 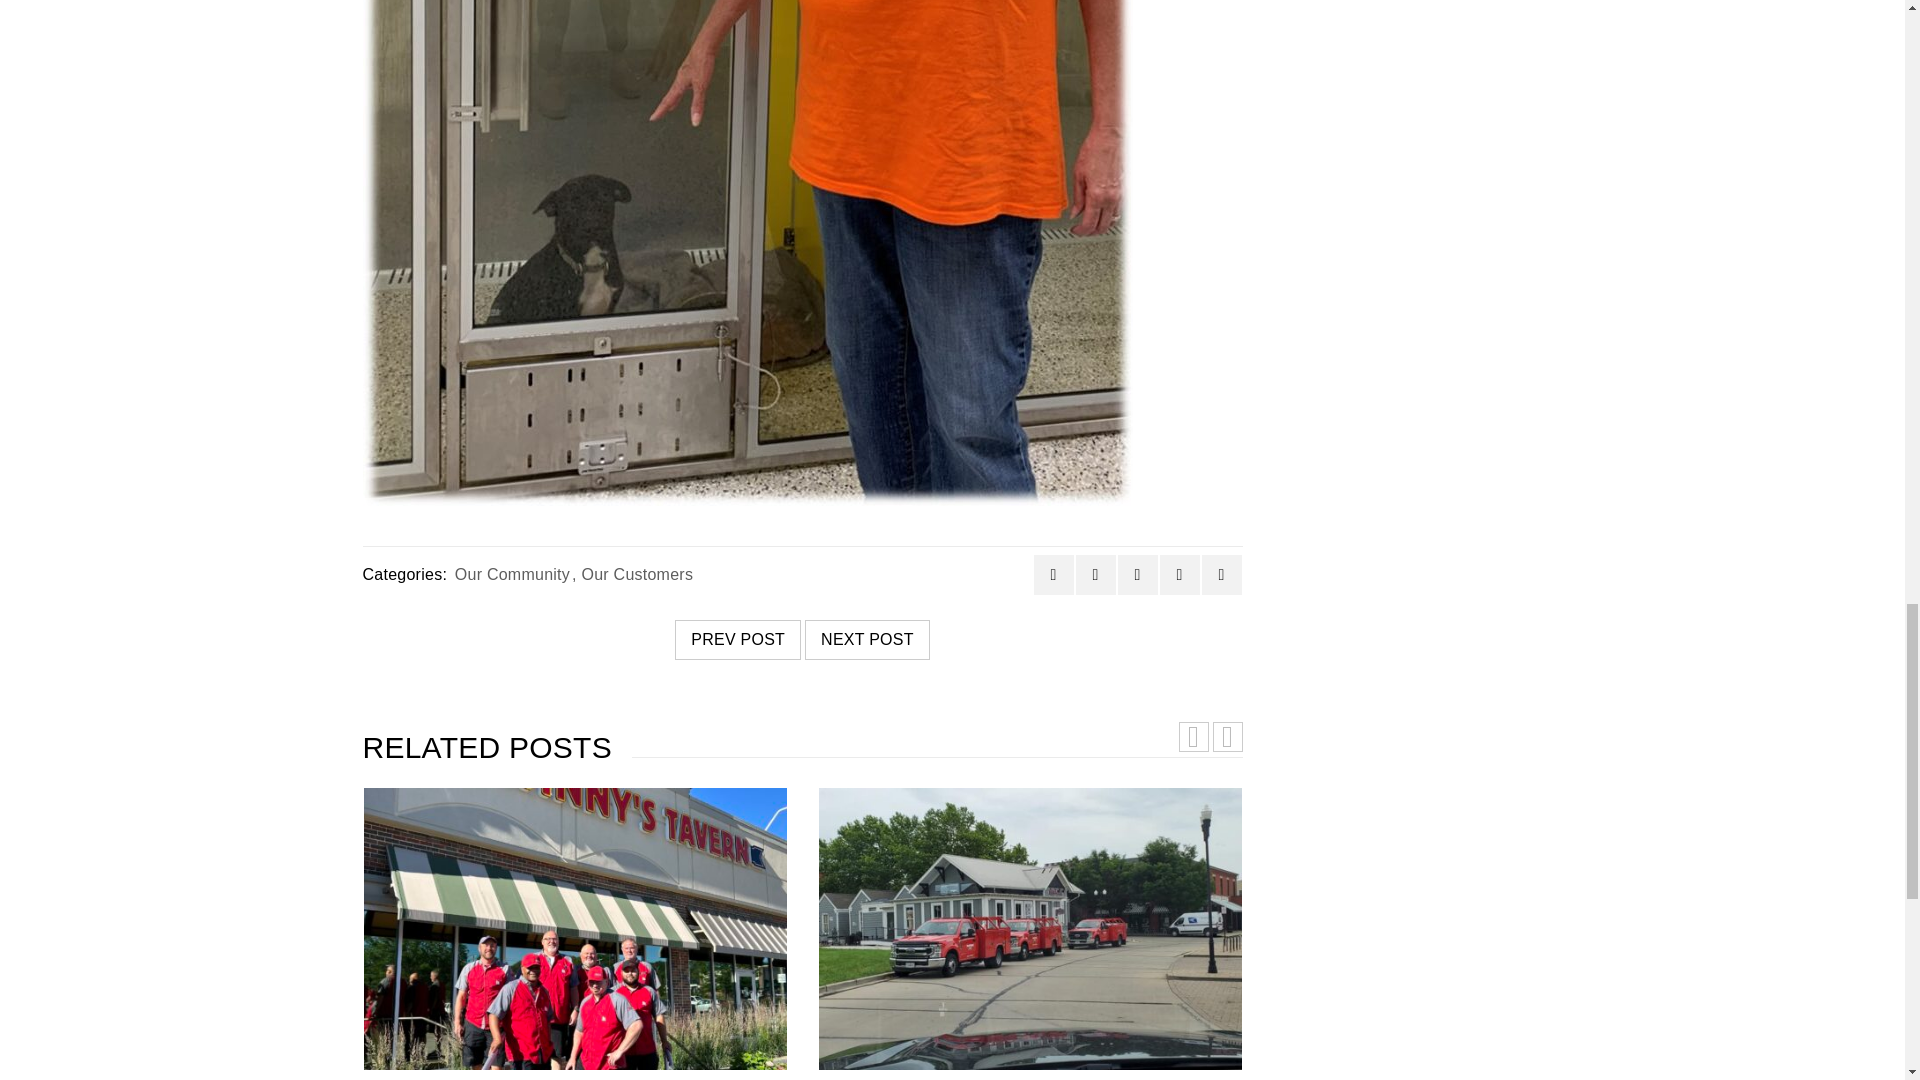 What do you see at coordinates (866, 639) in the screenshot?
I see `NEXT POST` at bounding box center [866, 639].